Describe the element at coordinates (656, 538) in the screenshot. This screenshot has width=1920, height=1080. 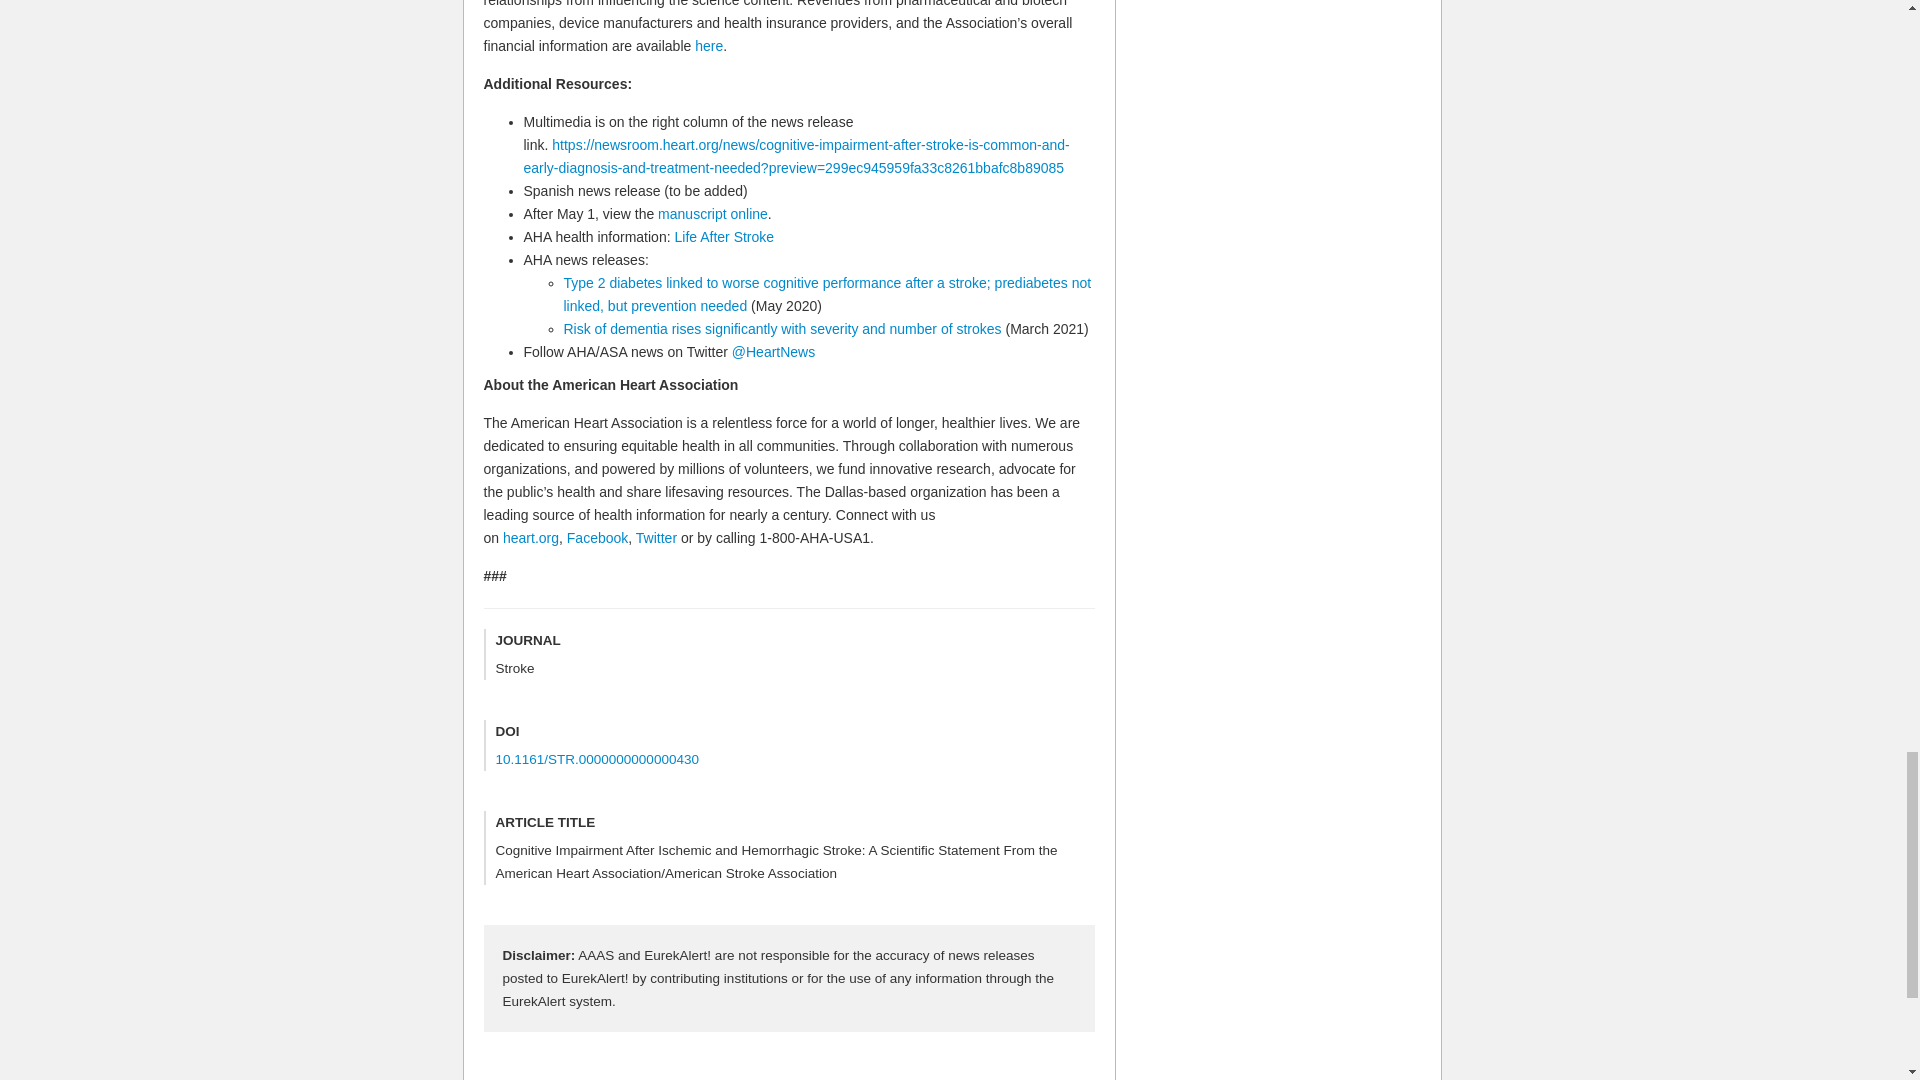
I see `Twitter` at that location.